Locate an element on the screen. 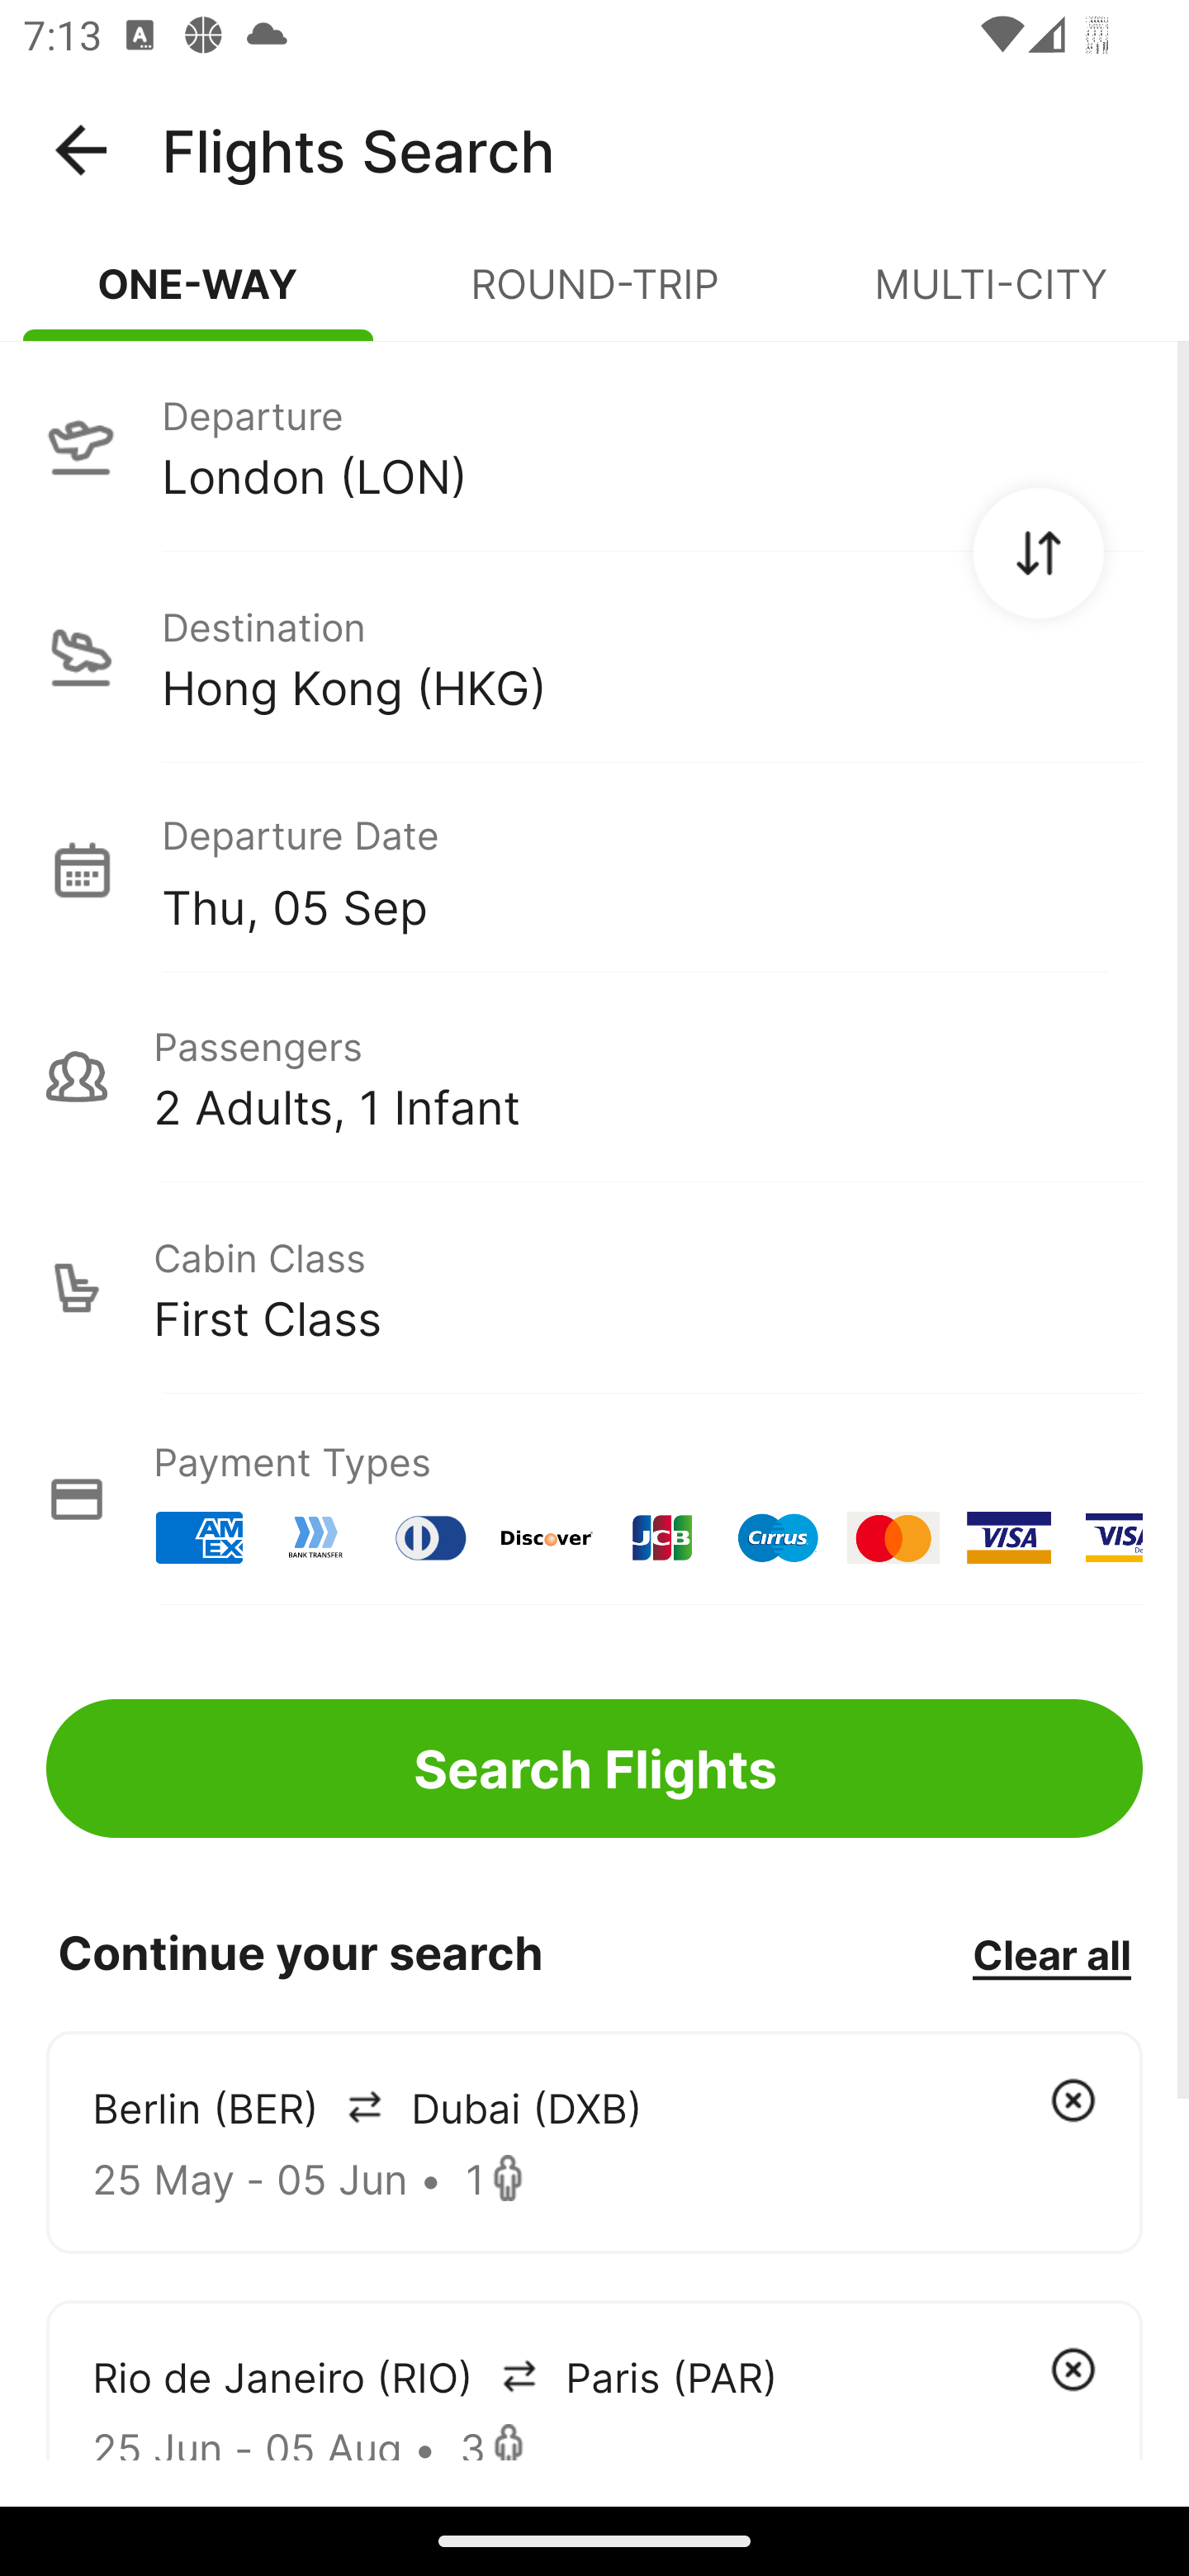 This screenshot has height=2576, width=1189. Cabin Class First Class is located at coordinates (594, 1288).